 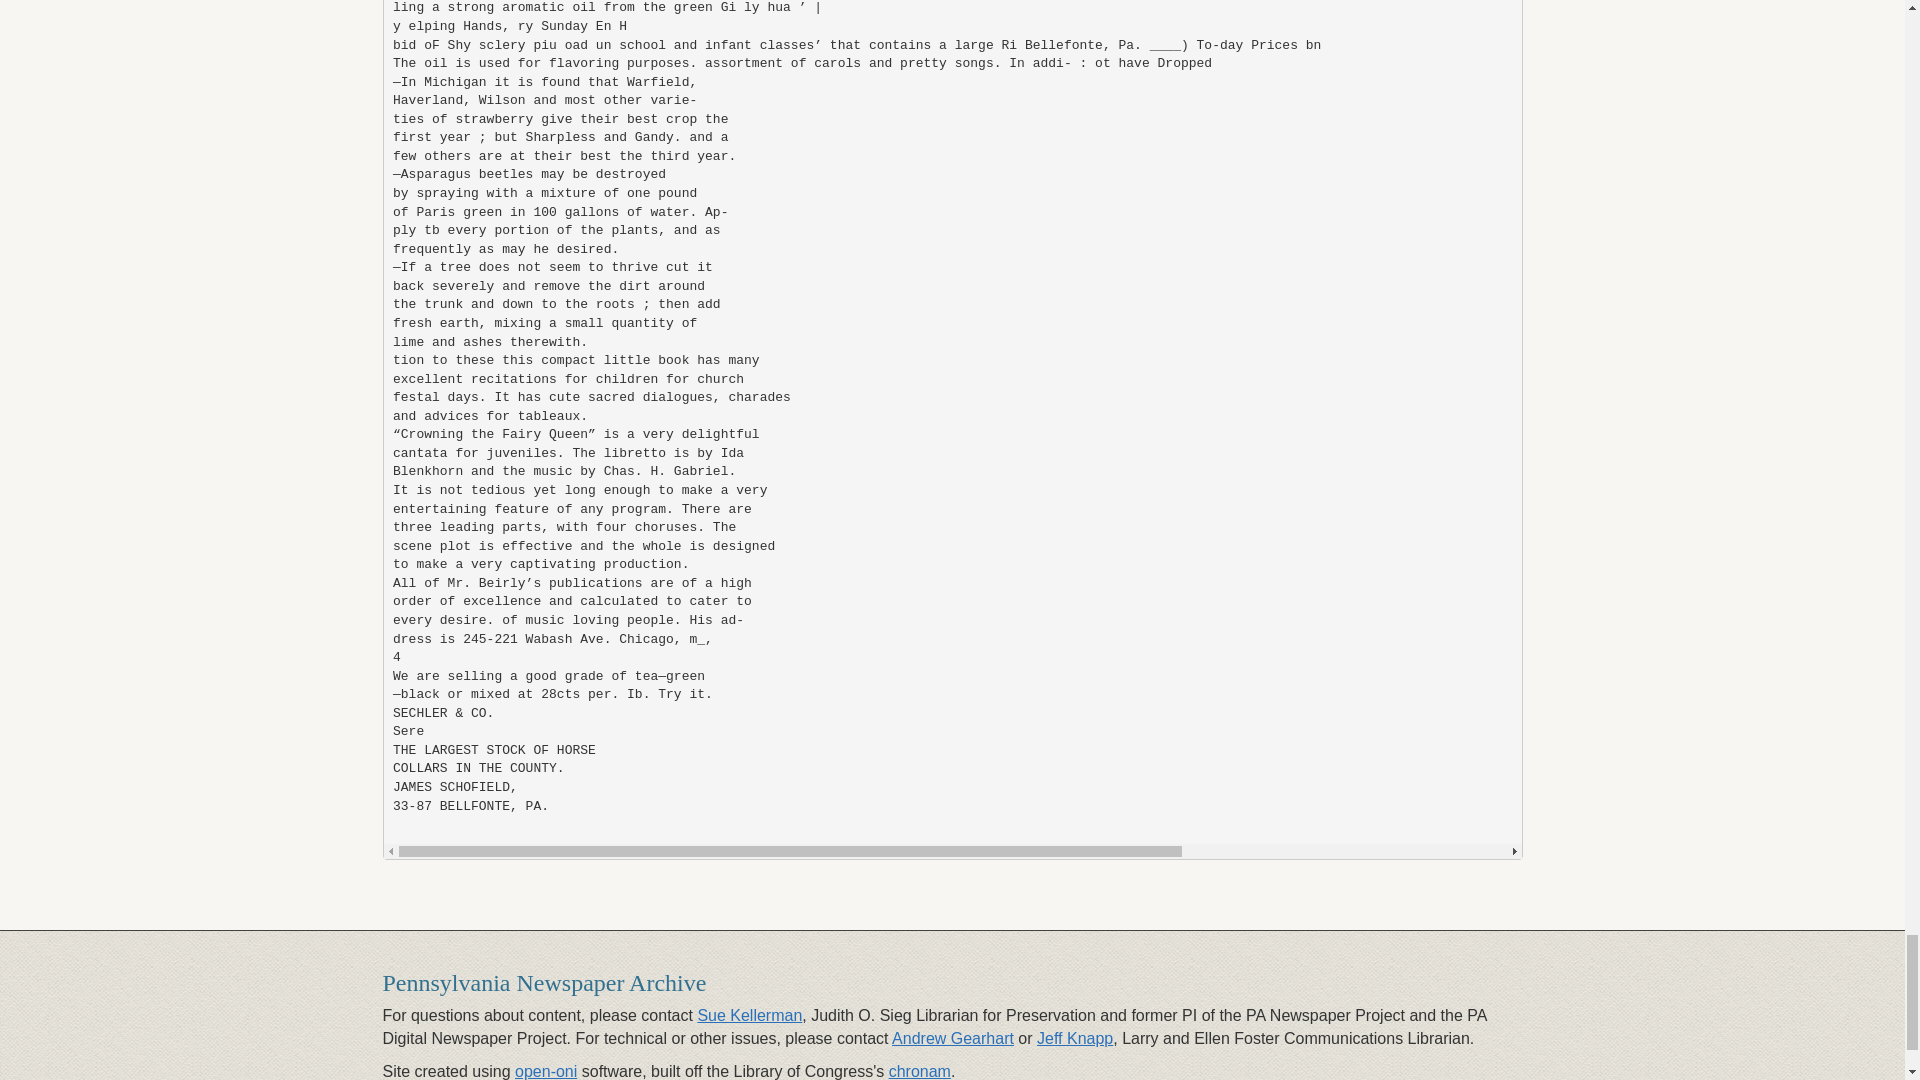 I want to click on Andrew Gearhart, so click(x=952, y=1038).